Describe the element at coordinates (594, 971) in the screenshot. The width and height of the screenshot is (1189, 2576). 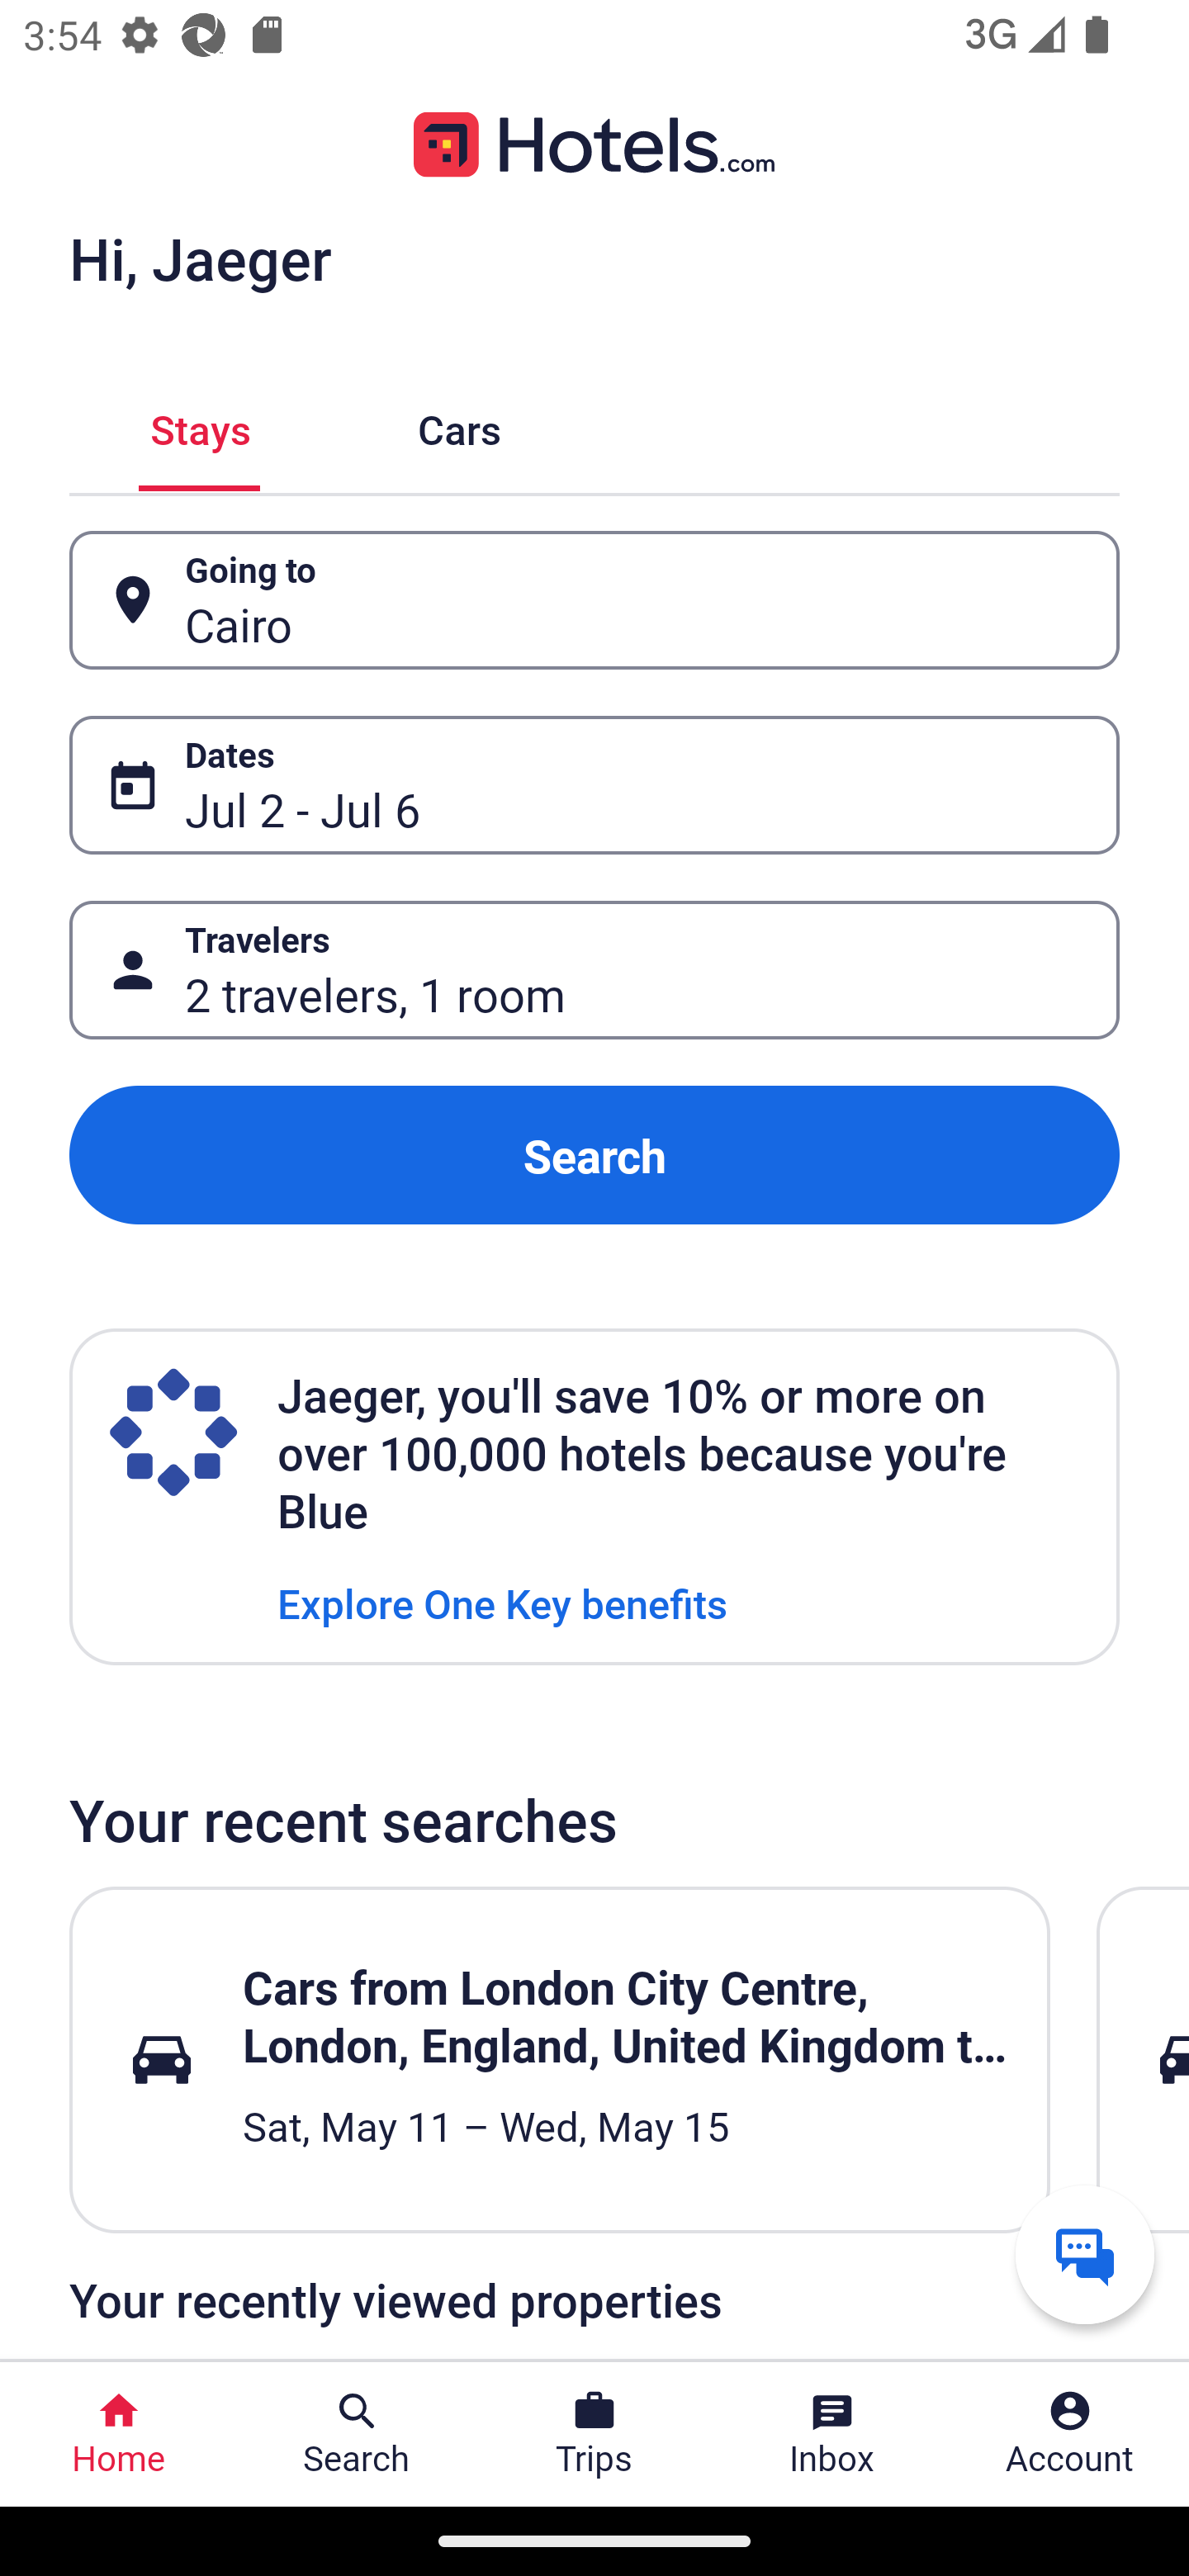
I see `Travelers Button 2 travelers, 1 room` at that location.